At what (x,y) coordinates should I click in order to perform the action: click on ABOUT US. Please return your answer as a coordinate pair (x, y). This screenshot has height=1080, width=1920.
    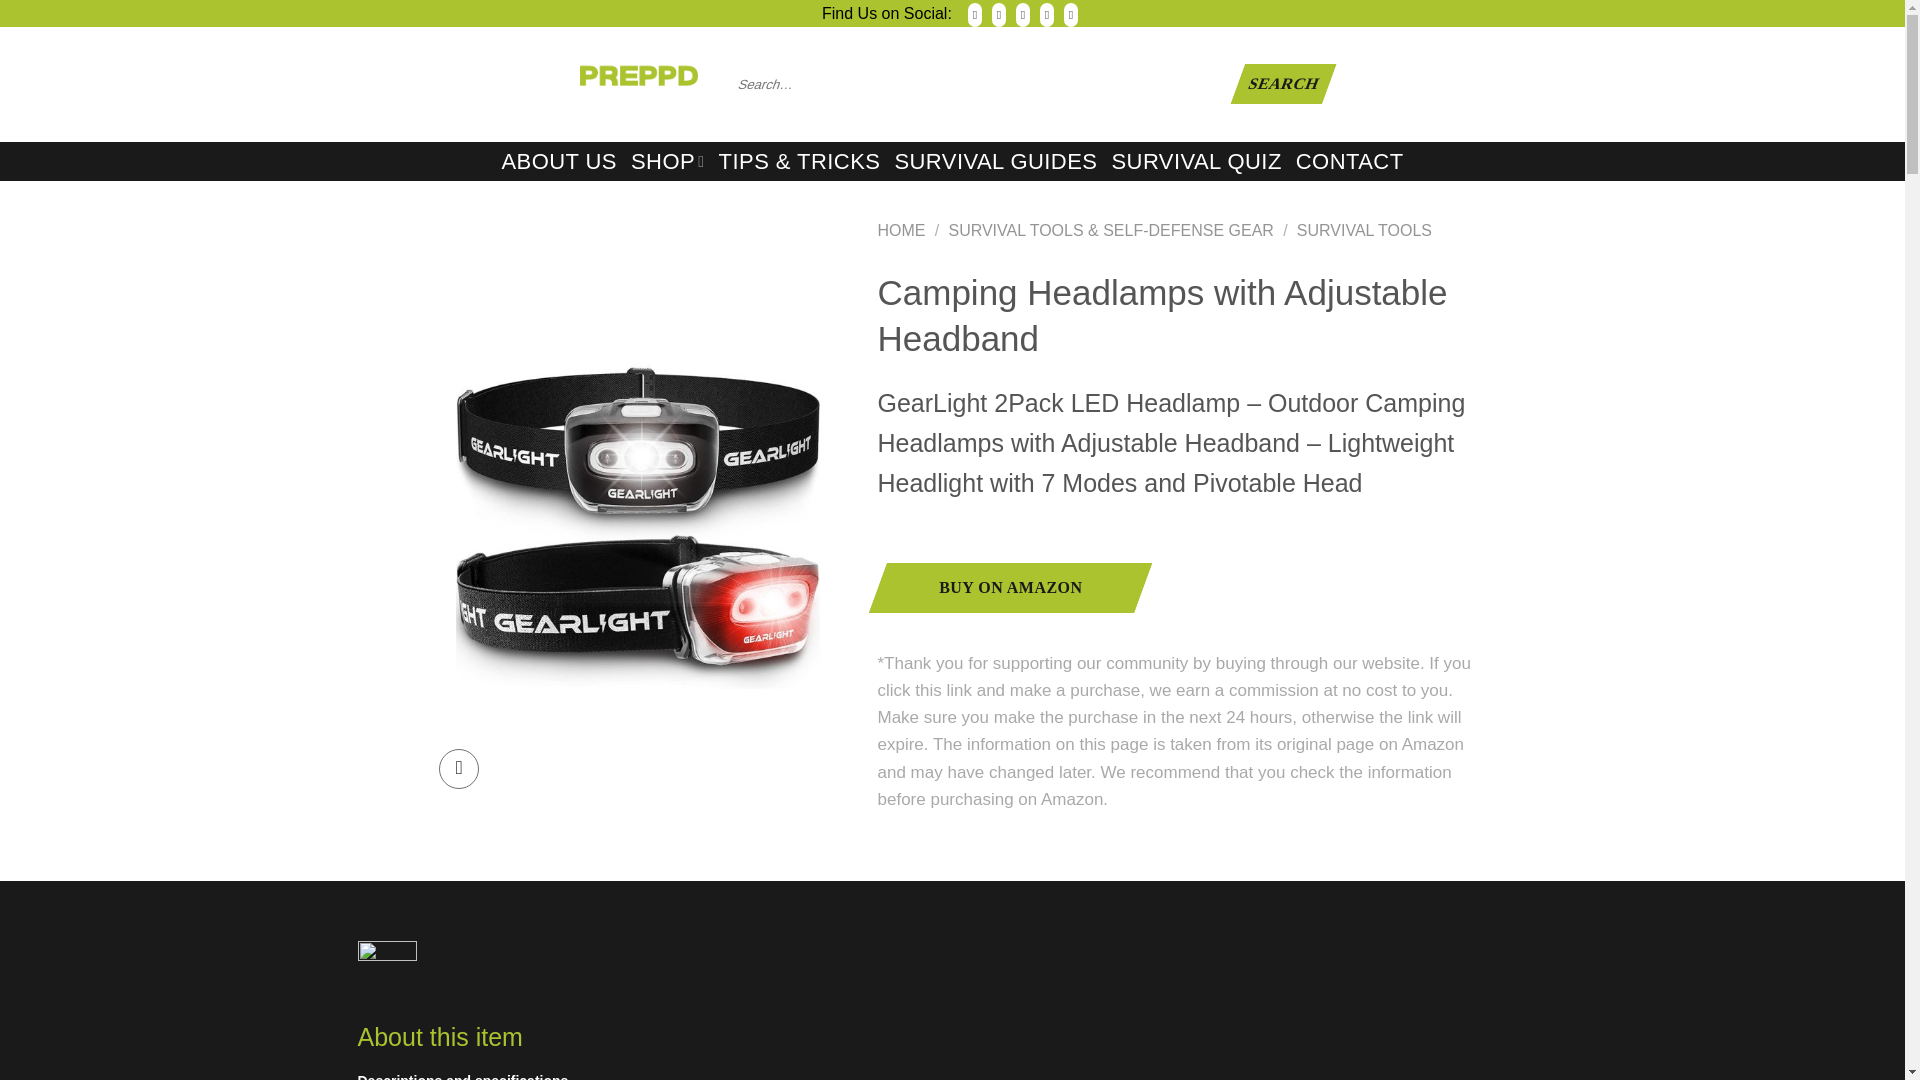
    Looking at the image, I should click on (558, 162).